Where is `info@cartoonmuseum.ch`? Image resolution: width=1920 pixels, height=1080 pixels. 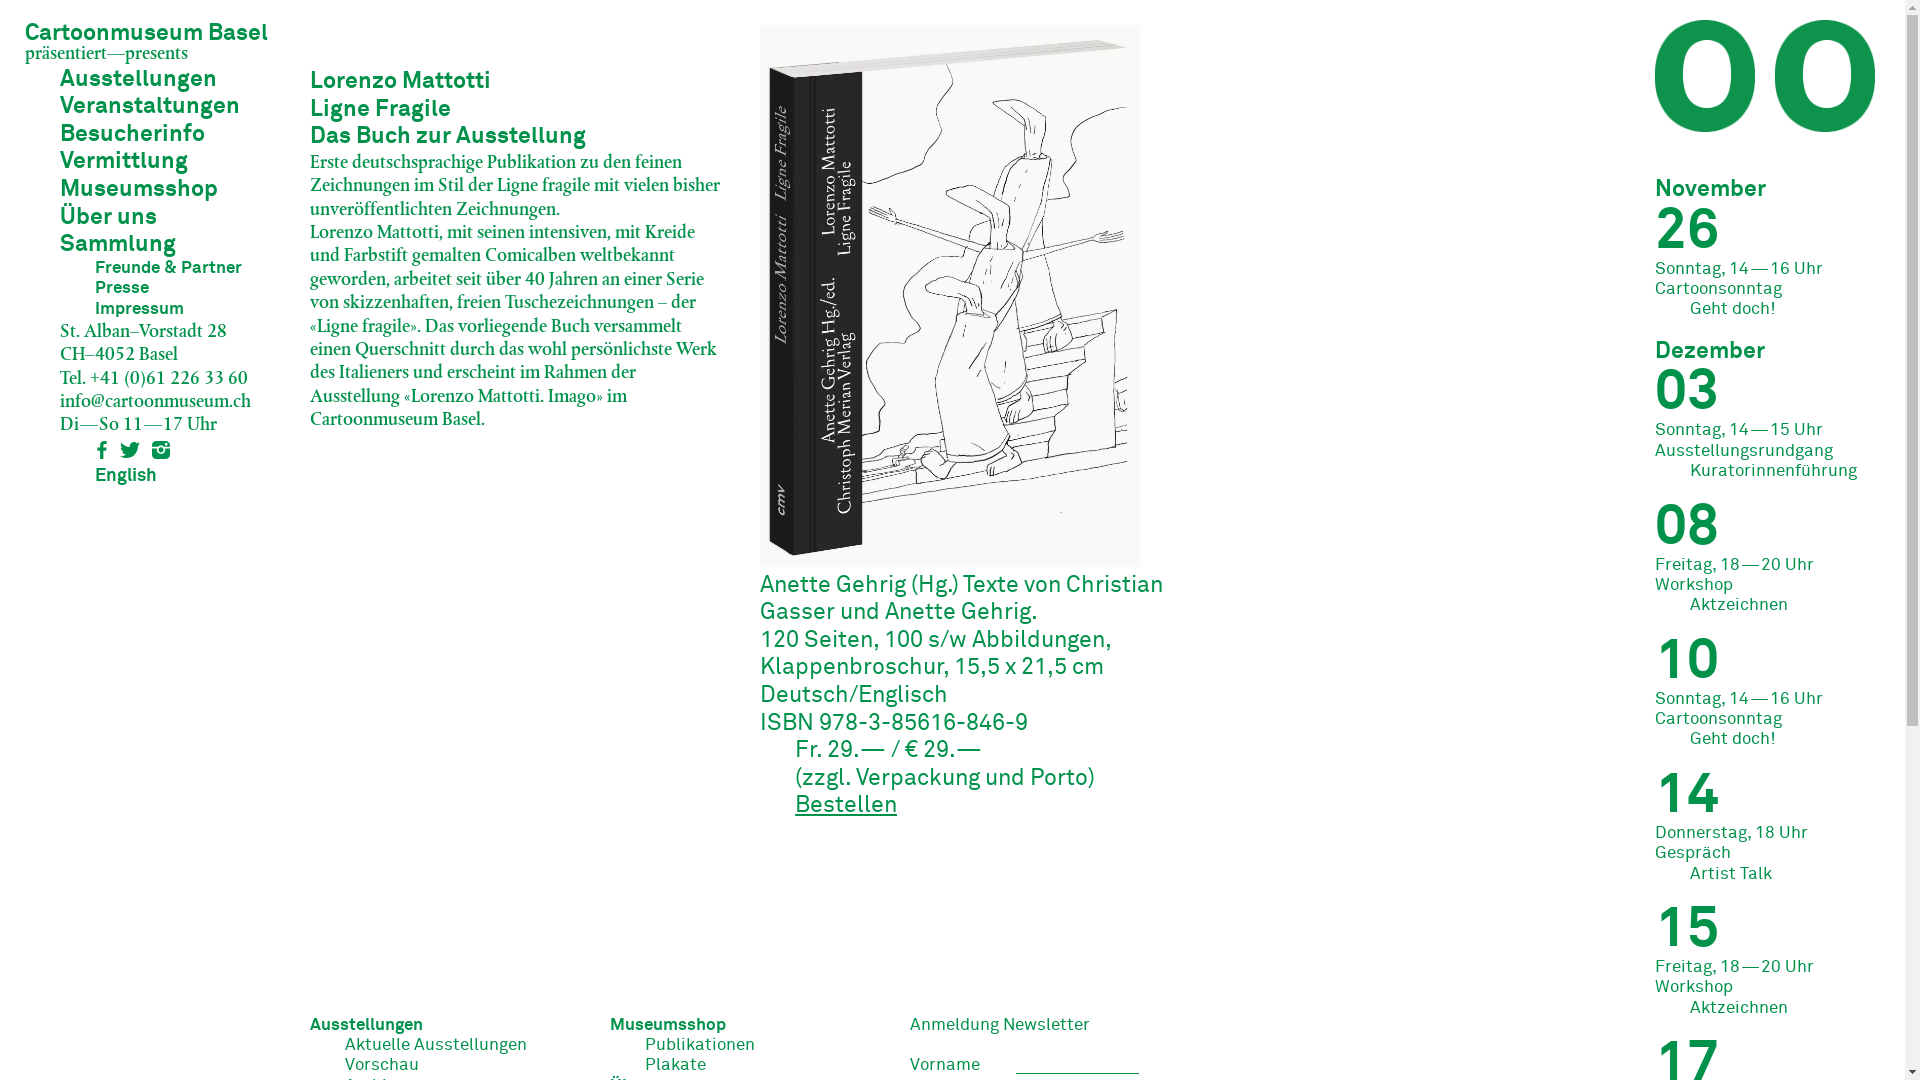 info@cartoonmuseum.ch is located at coordinates (156, 401).